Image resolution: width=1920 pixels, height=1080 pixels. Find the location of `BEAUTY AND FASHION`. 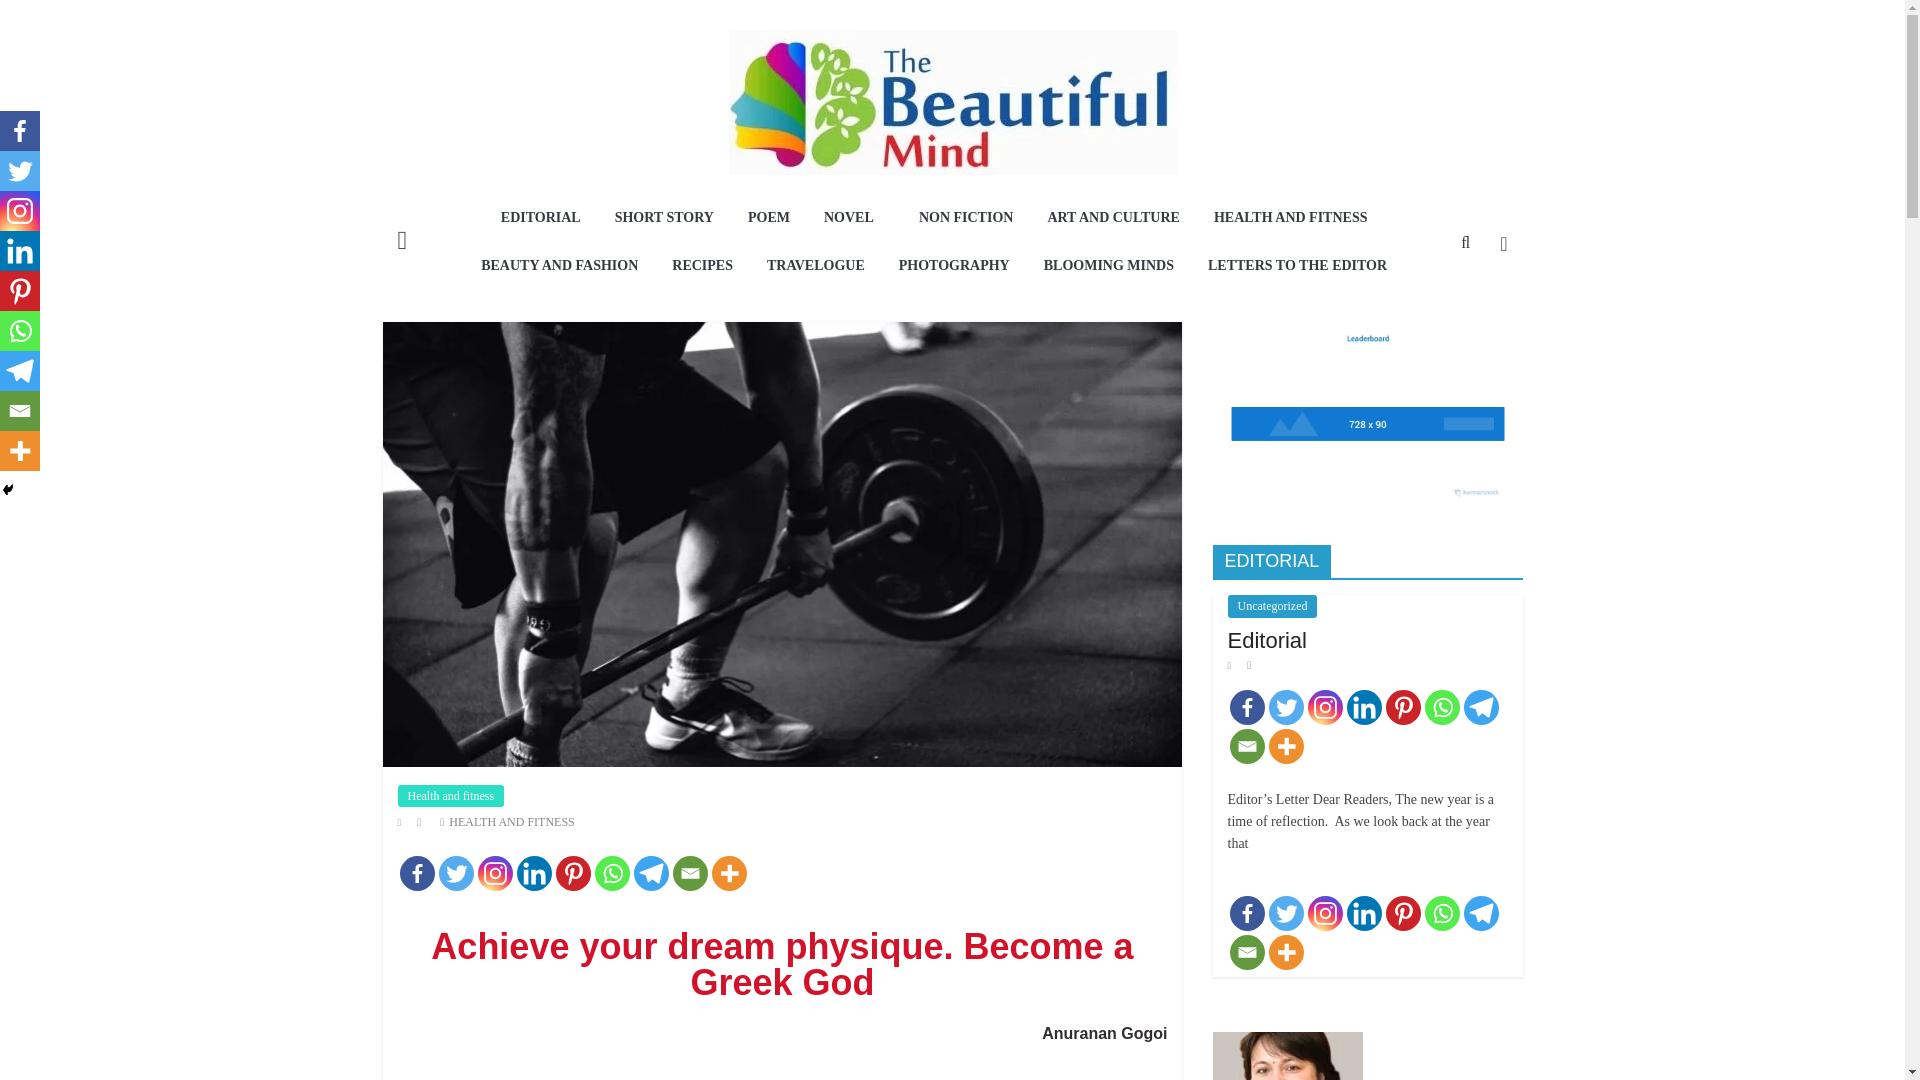

BEAUTY AND FASHION is located at coordinates (559, 266).